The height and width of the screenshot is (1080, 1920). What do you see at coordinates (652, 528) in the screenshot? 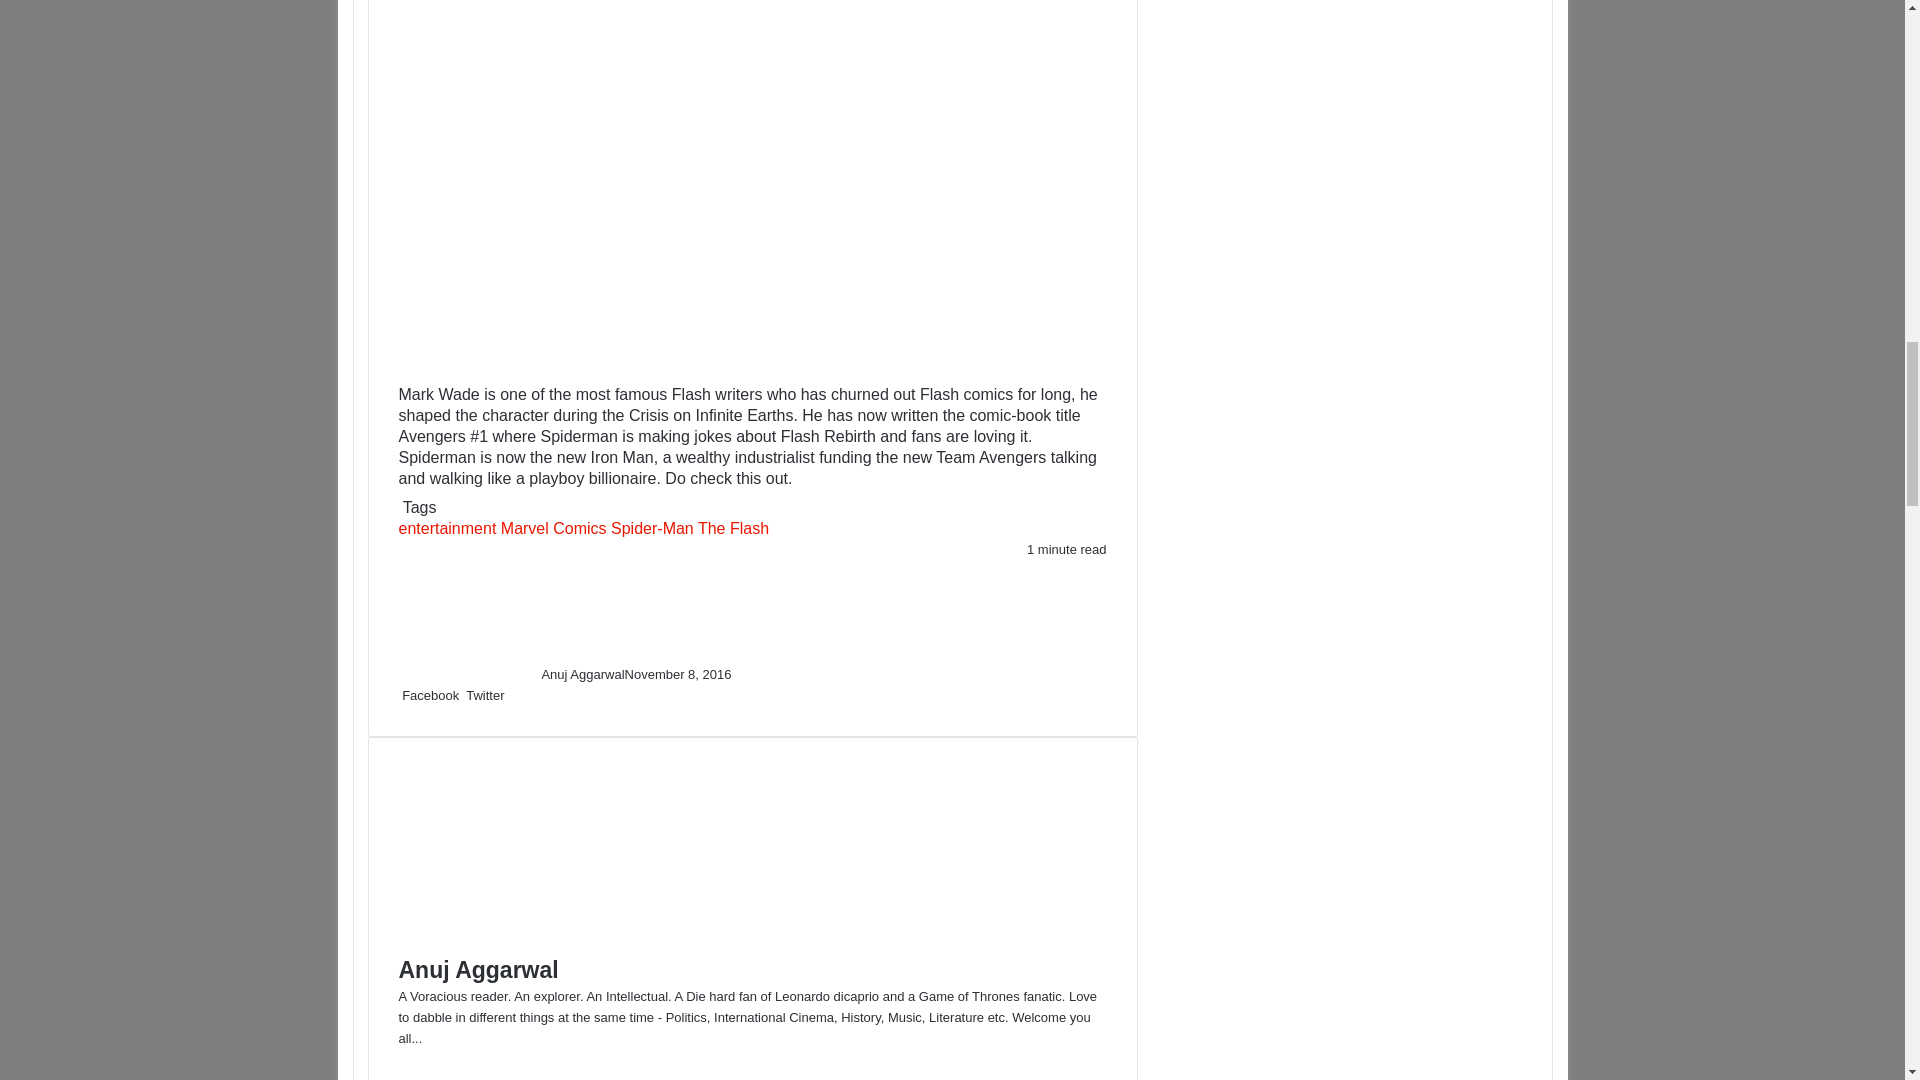
I see `Spider-Man` at bounding box center [652, 528].